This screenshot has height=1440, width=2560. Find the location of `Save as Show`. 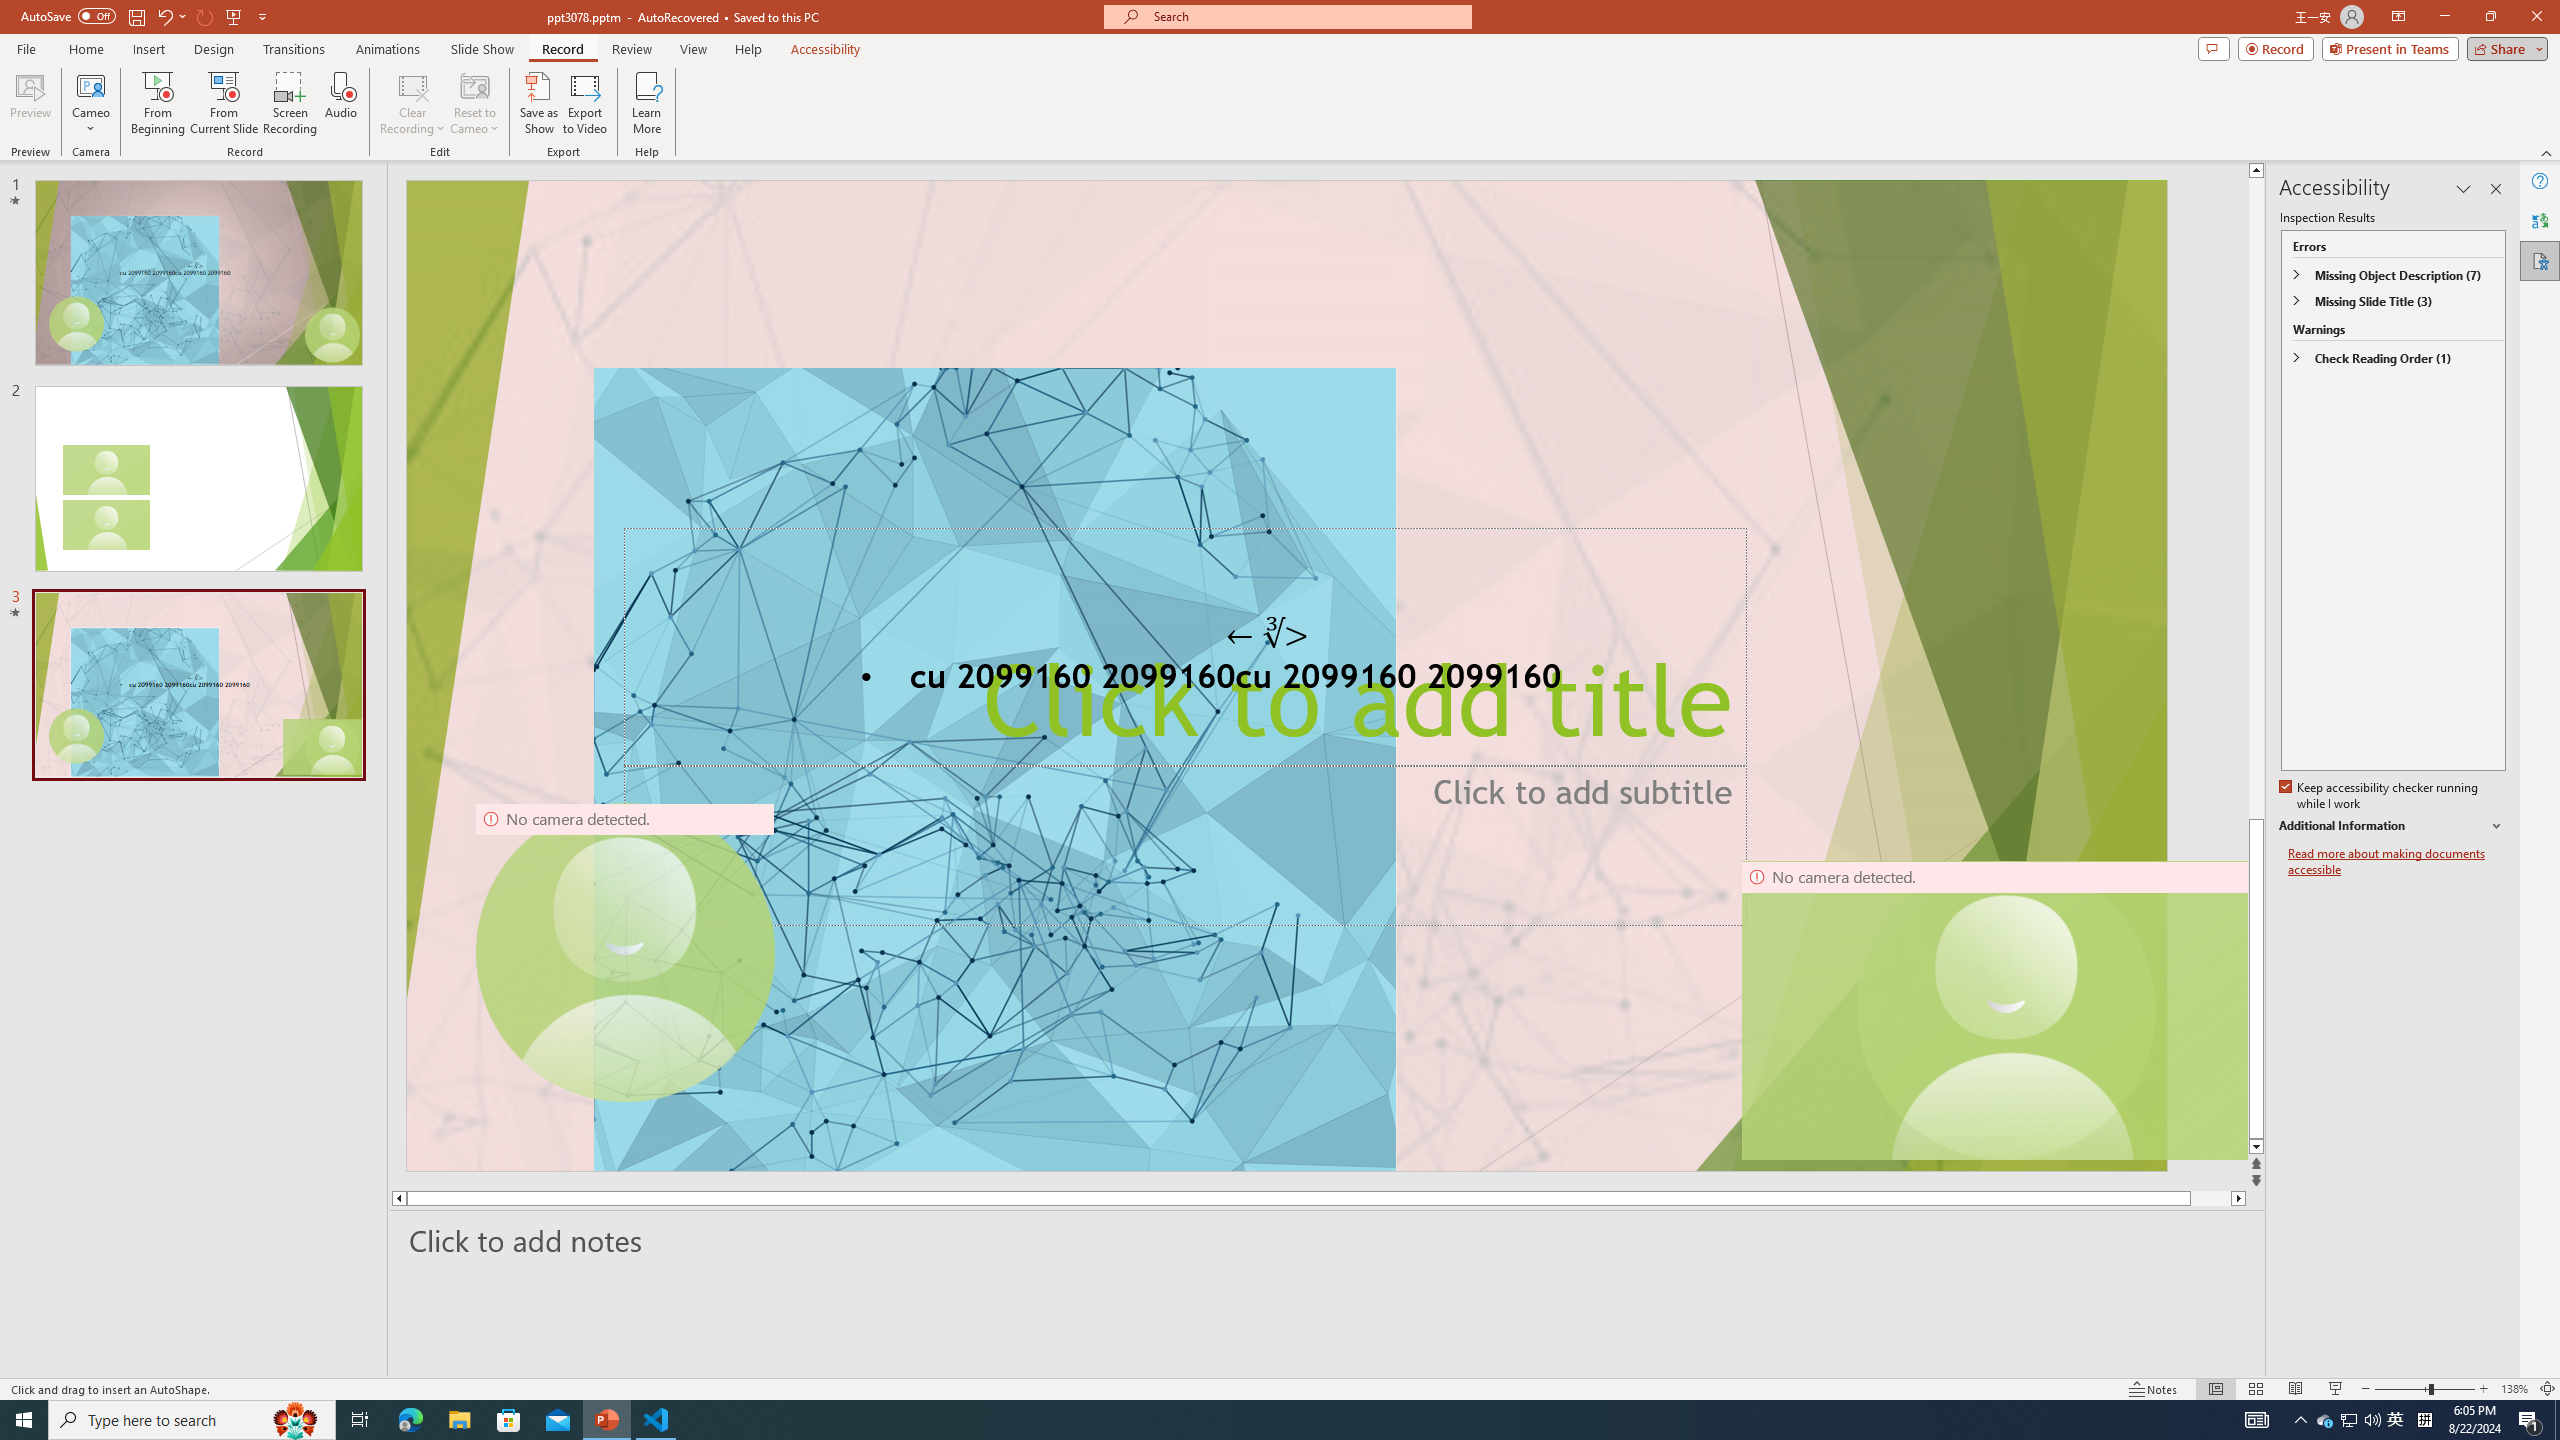

Save as Show is located at coordinates (538, 103).